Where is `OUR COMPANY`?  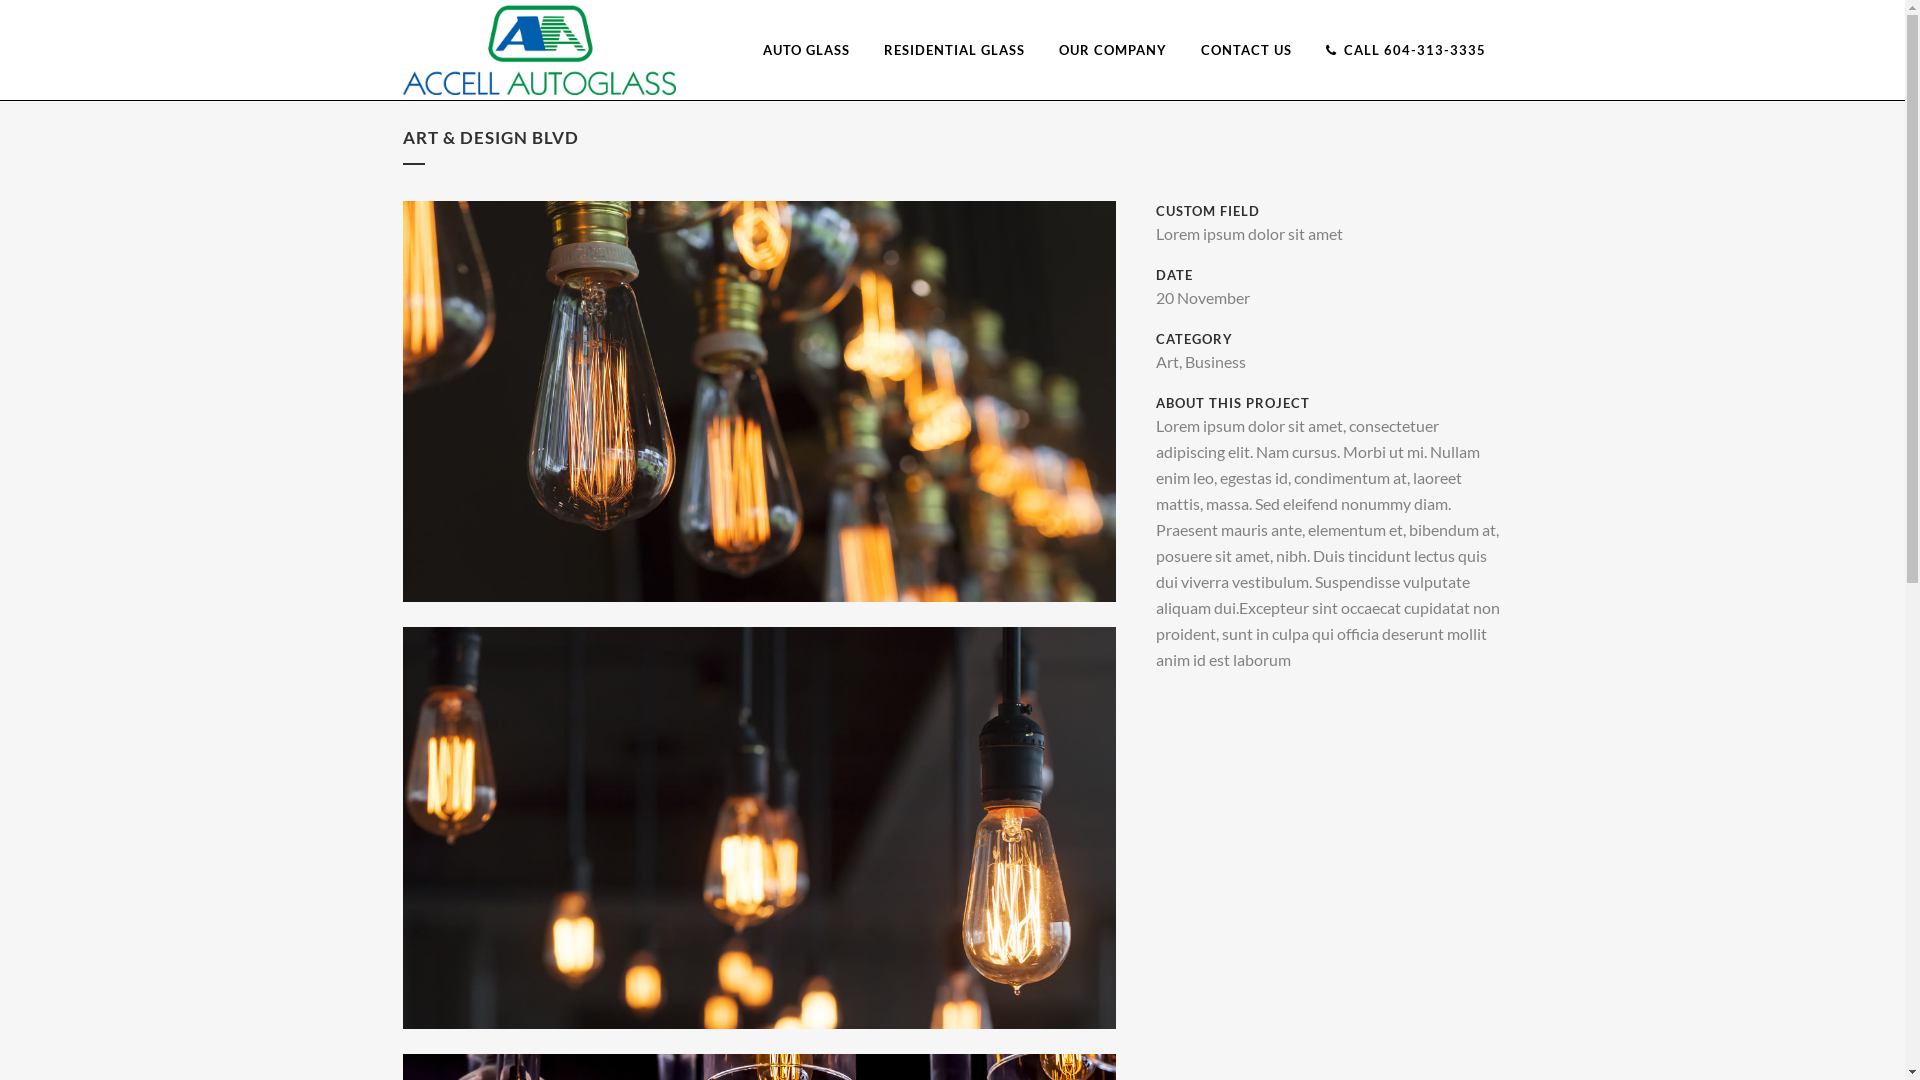 OUR COMPANY is located at coordinates (1113, 50).